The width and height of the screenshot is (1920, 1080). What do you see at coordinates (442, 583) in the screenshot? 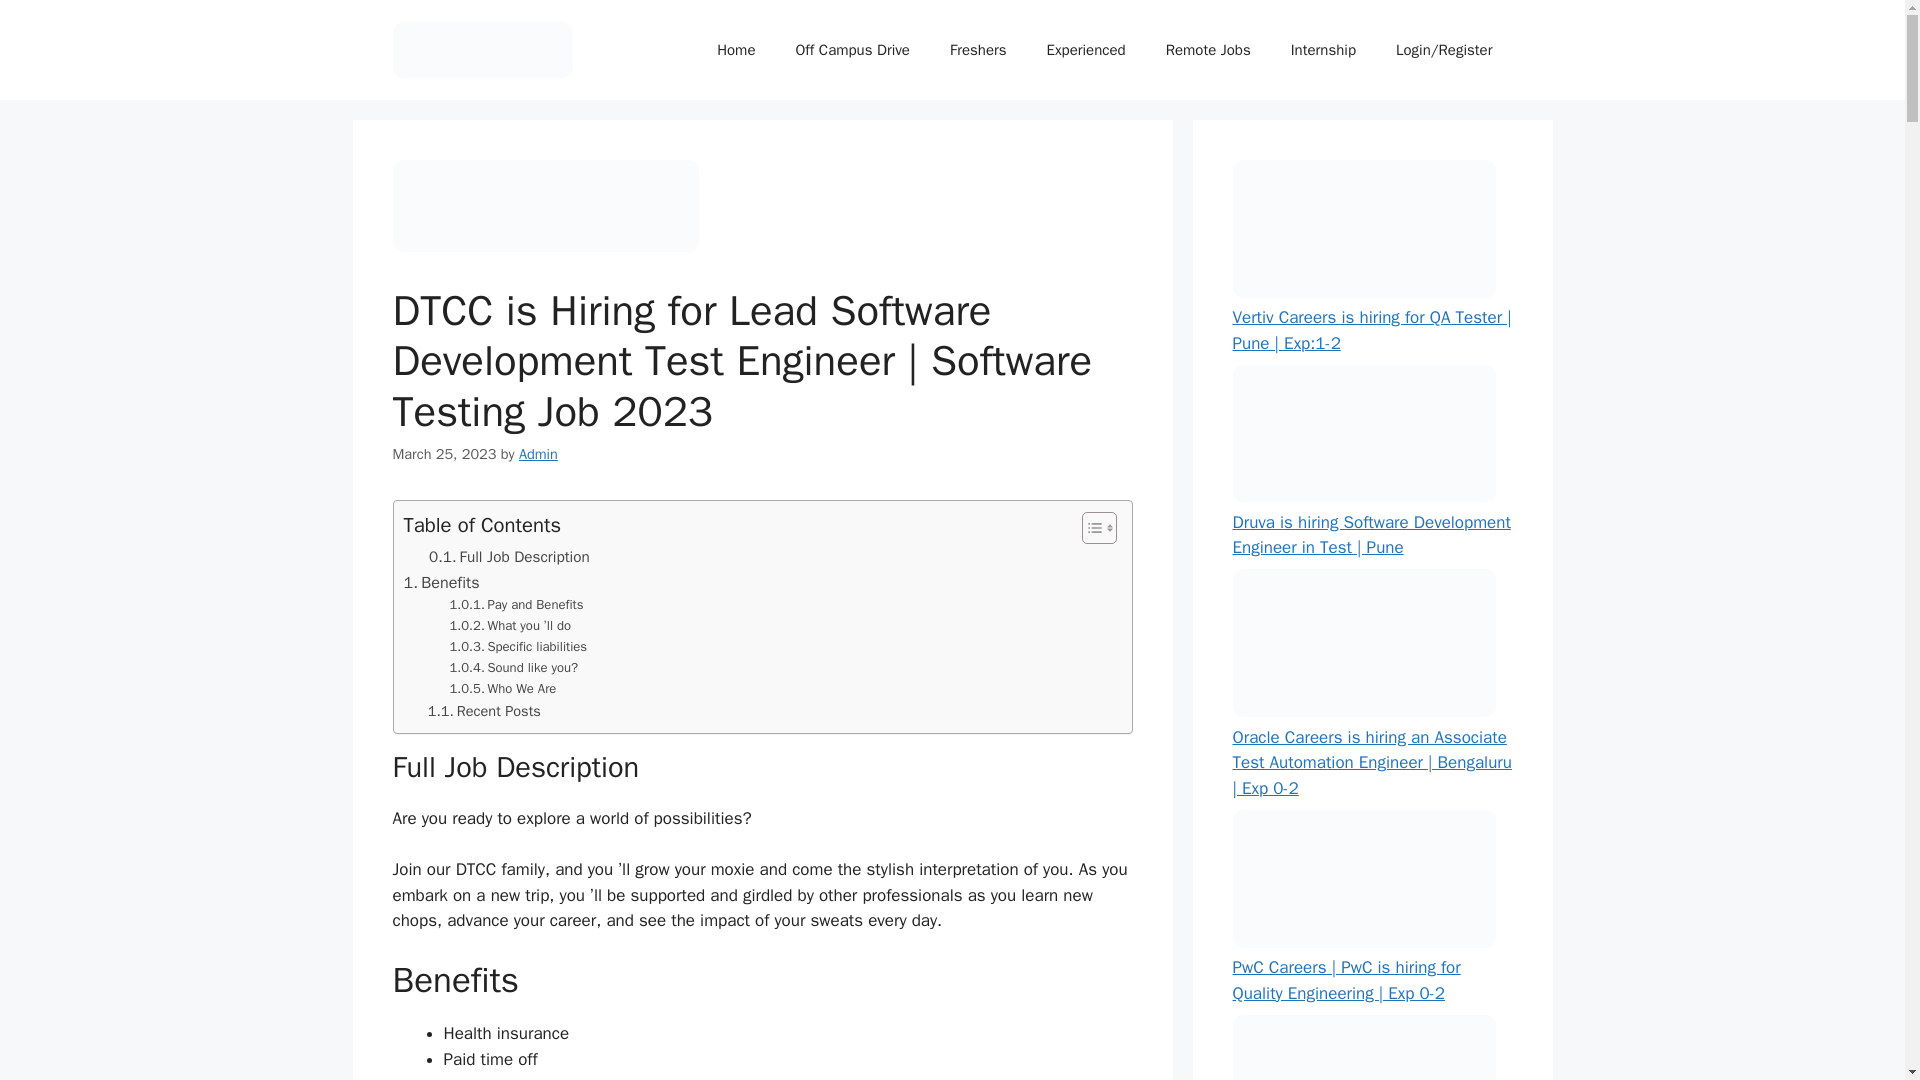
I see `Benefits` at bounding box center [442, 583].